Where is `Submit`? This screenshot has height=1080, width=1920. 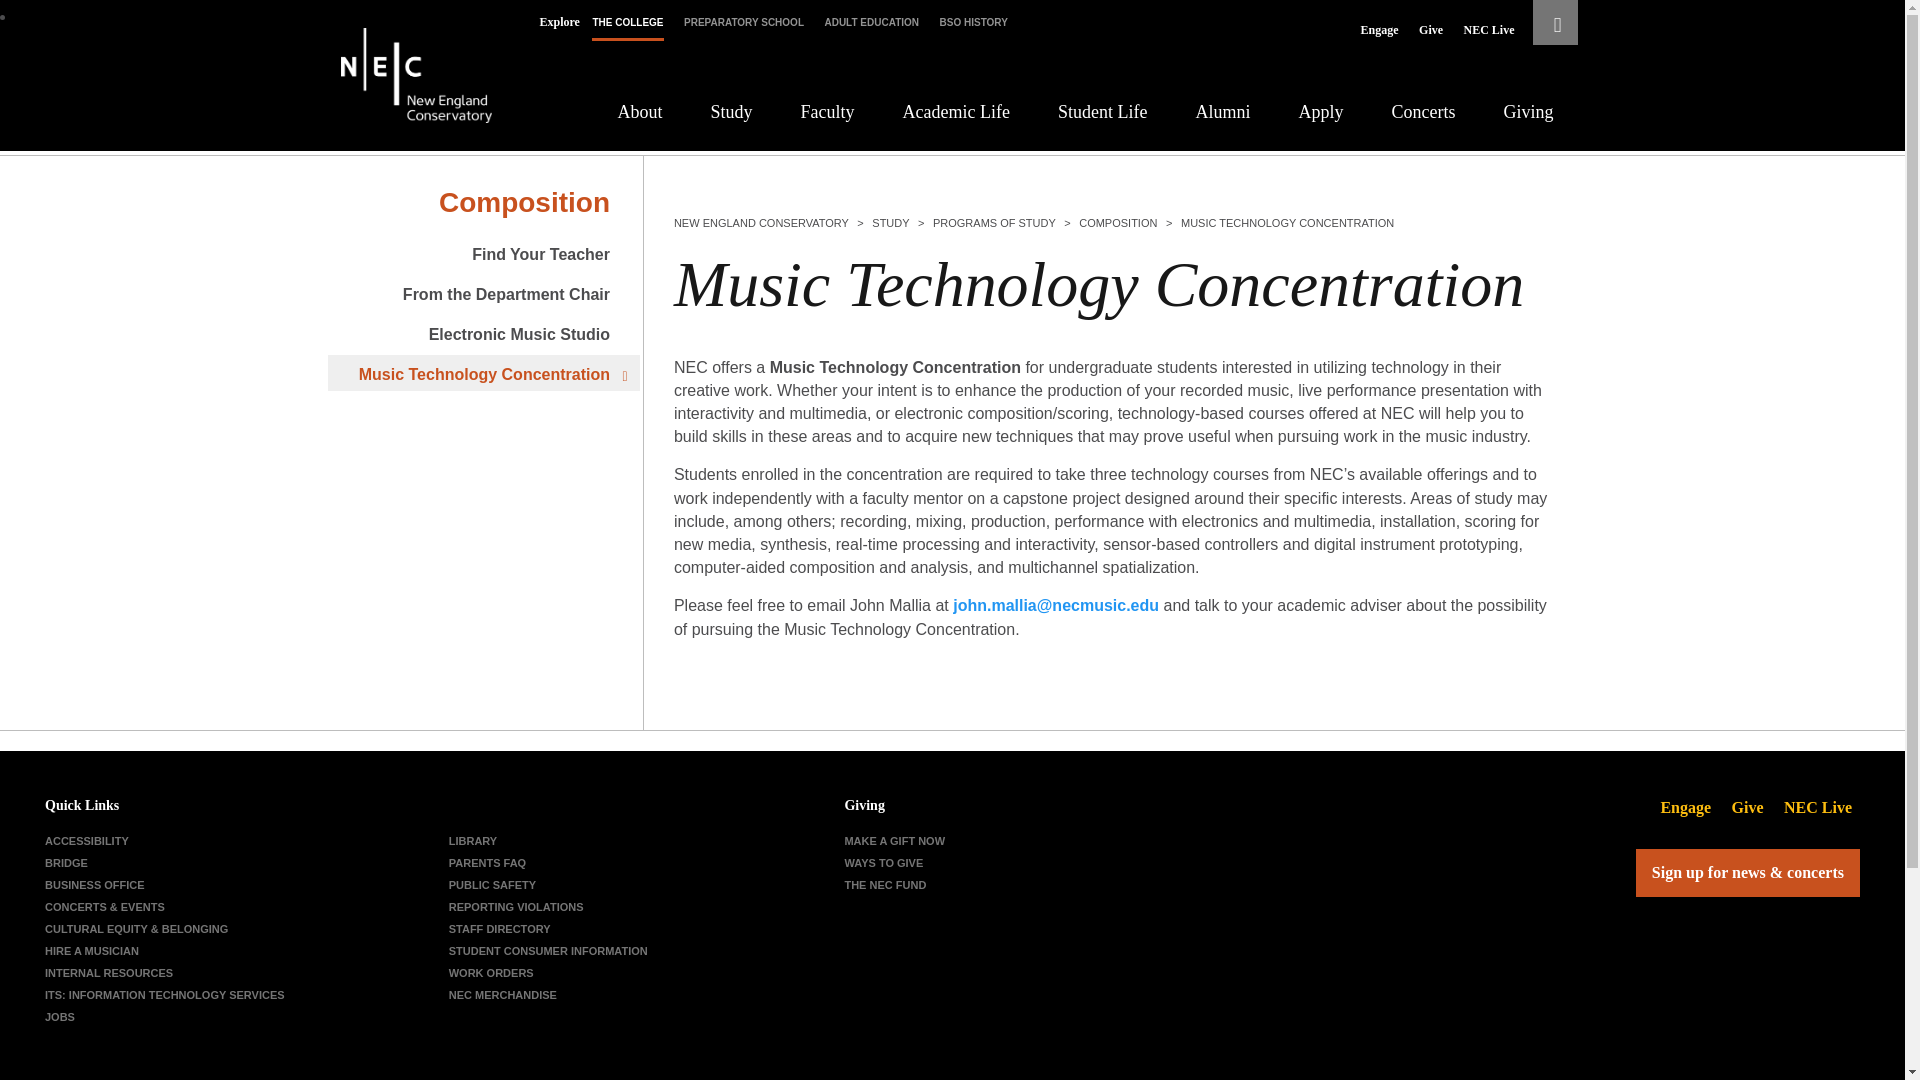
Submit is located at coordinates (616, 93).